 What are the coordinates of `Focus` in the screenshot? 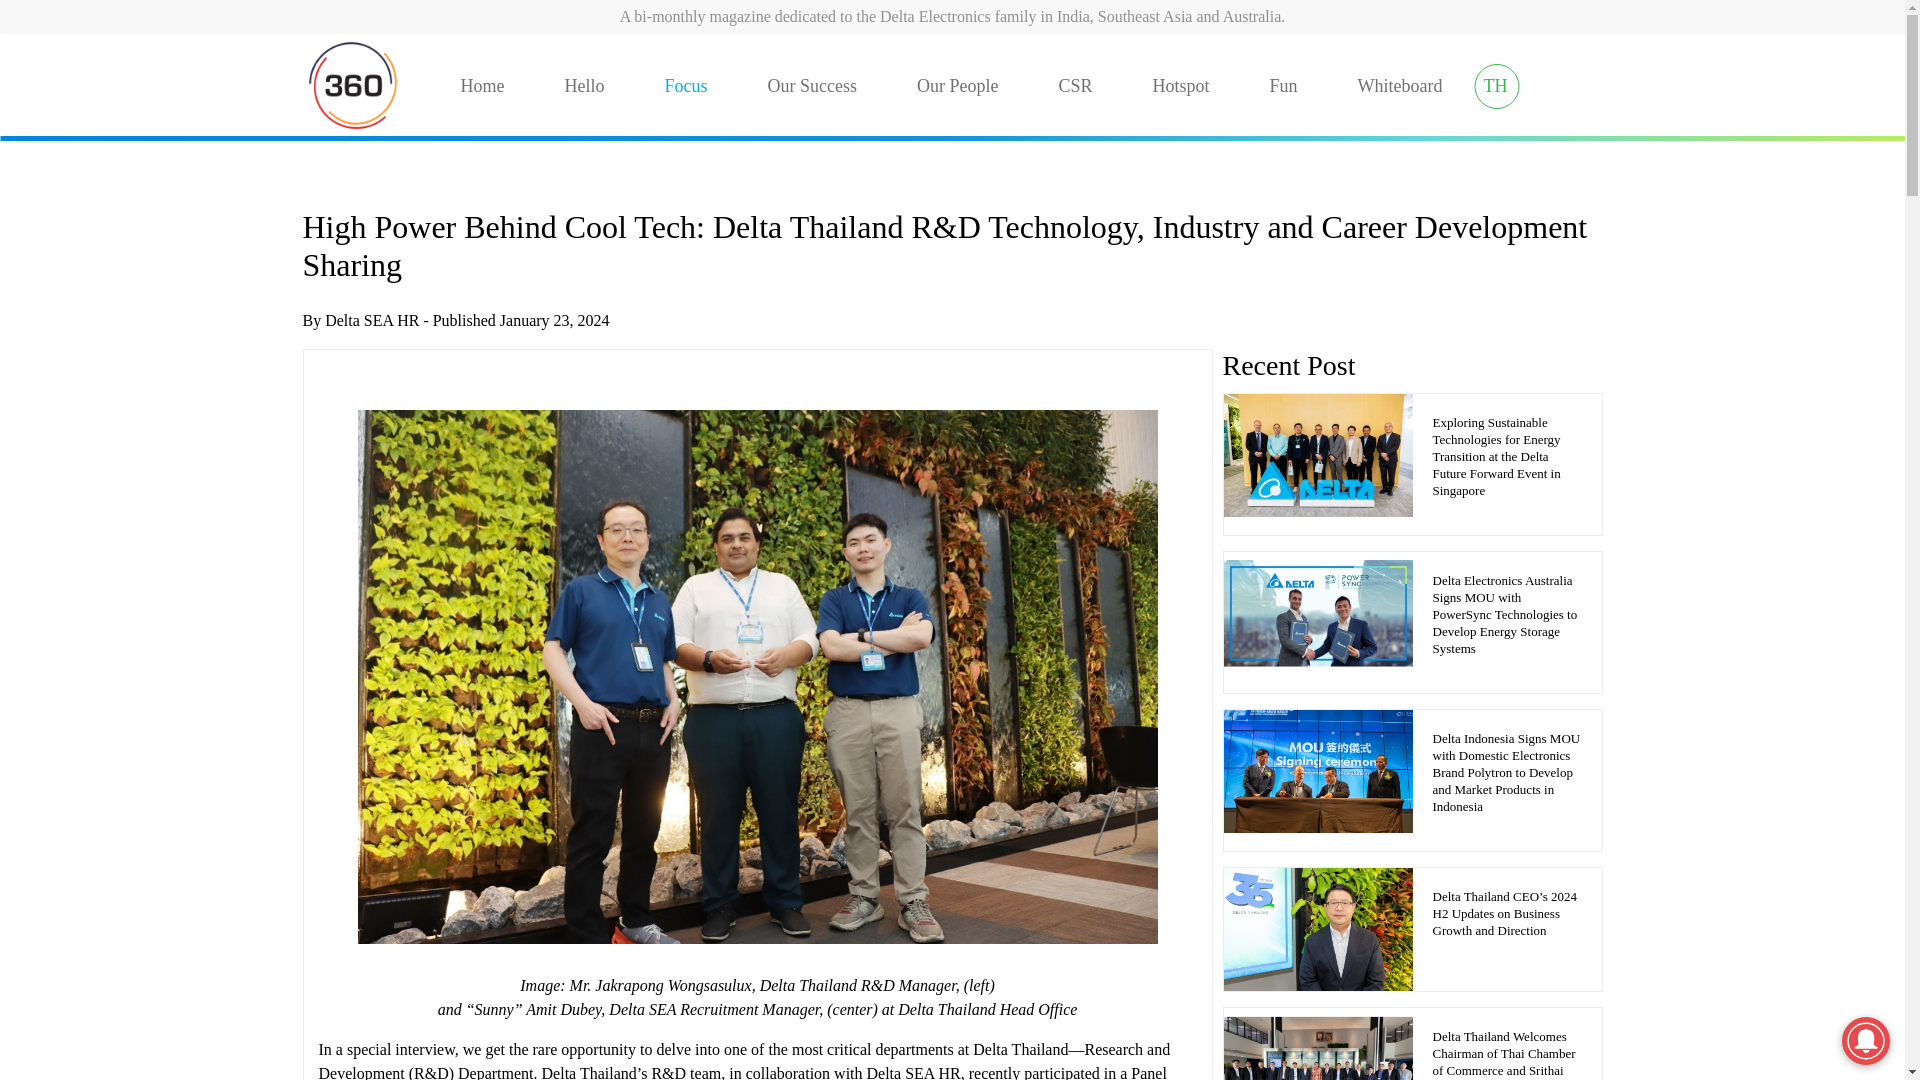 It's located at (685, 86).